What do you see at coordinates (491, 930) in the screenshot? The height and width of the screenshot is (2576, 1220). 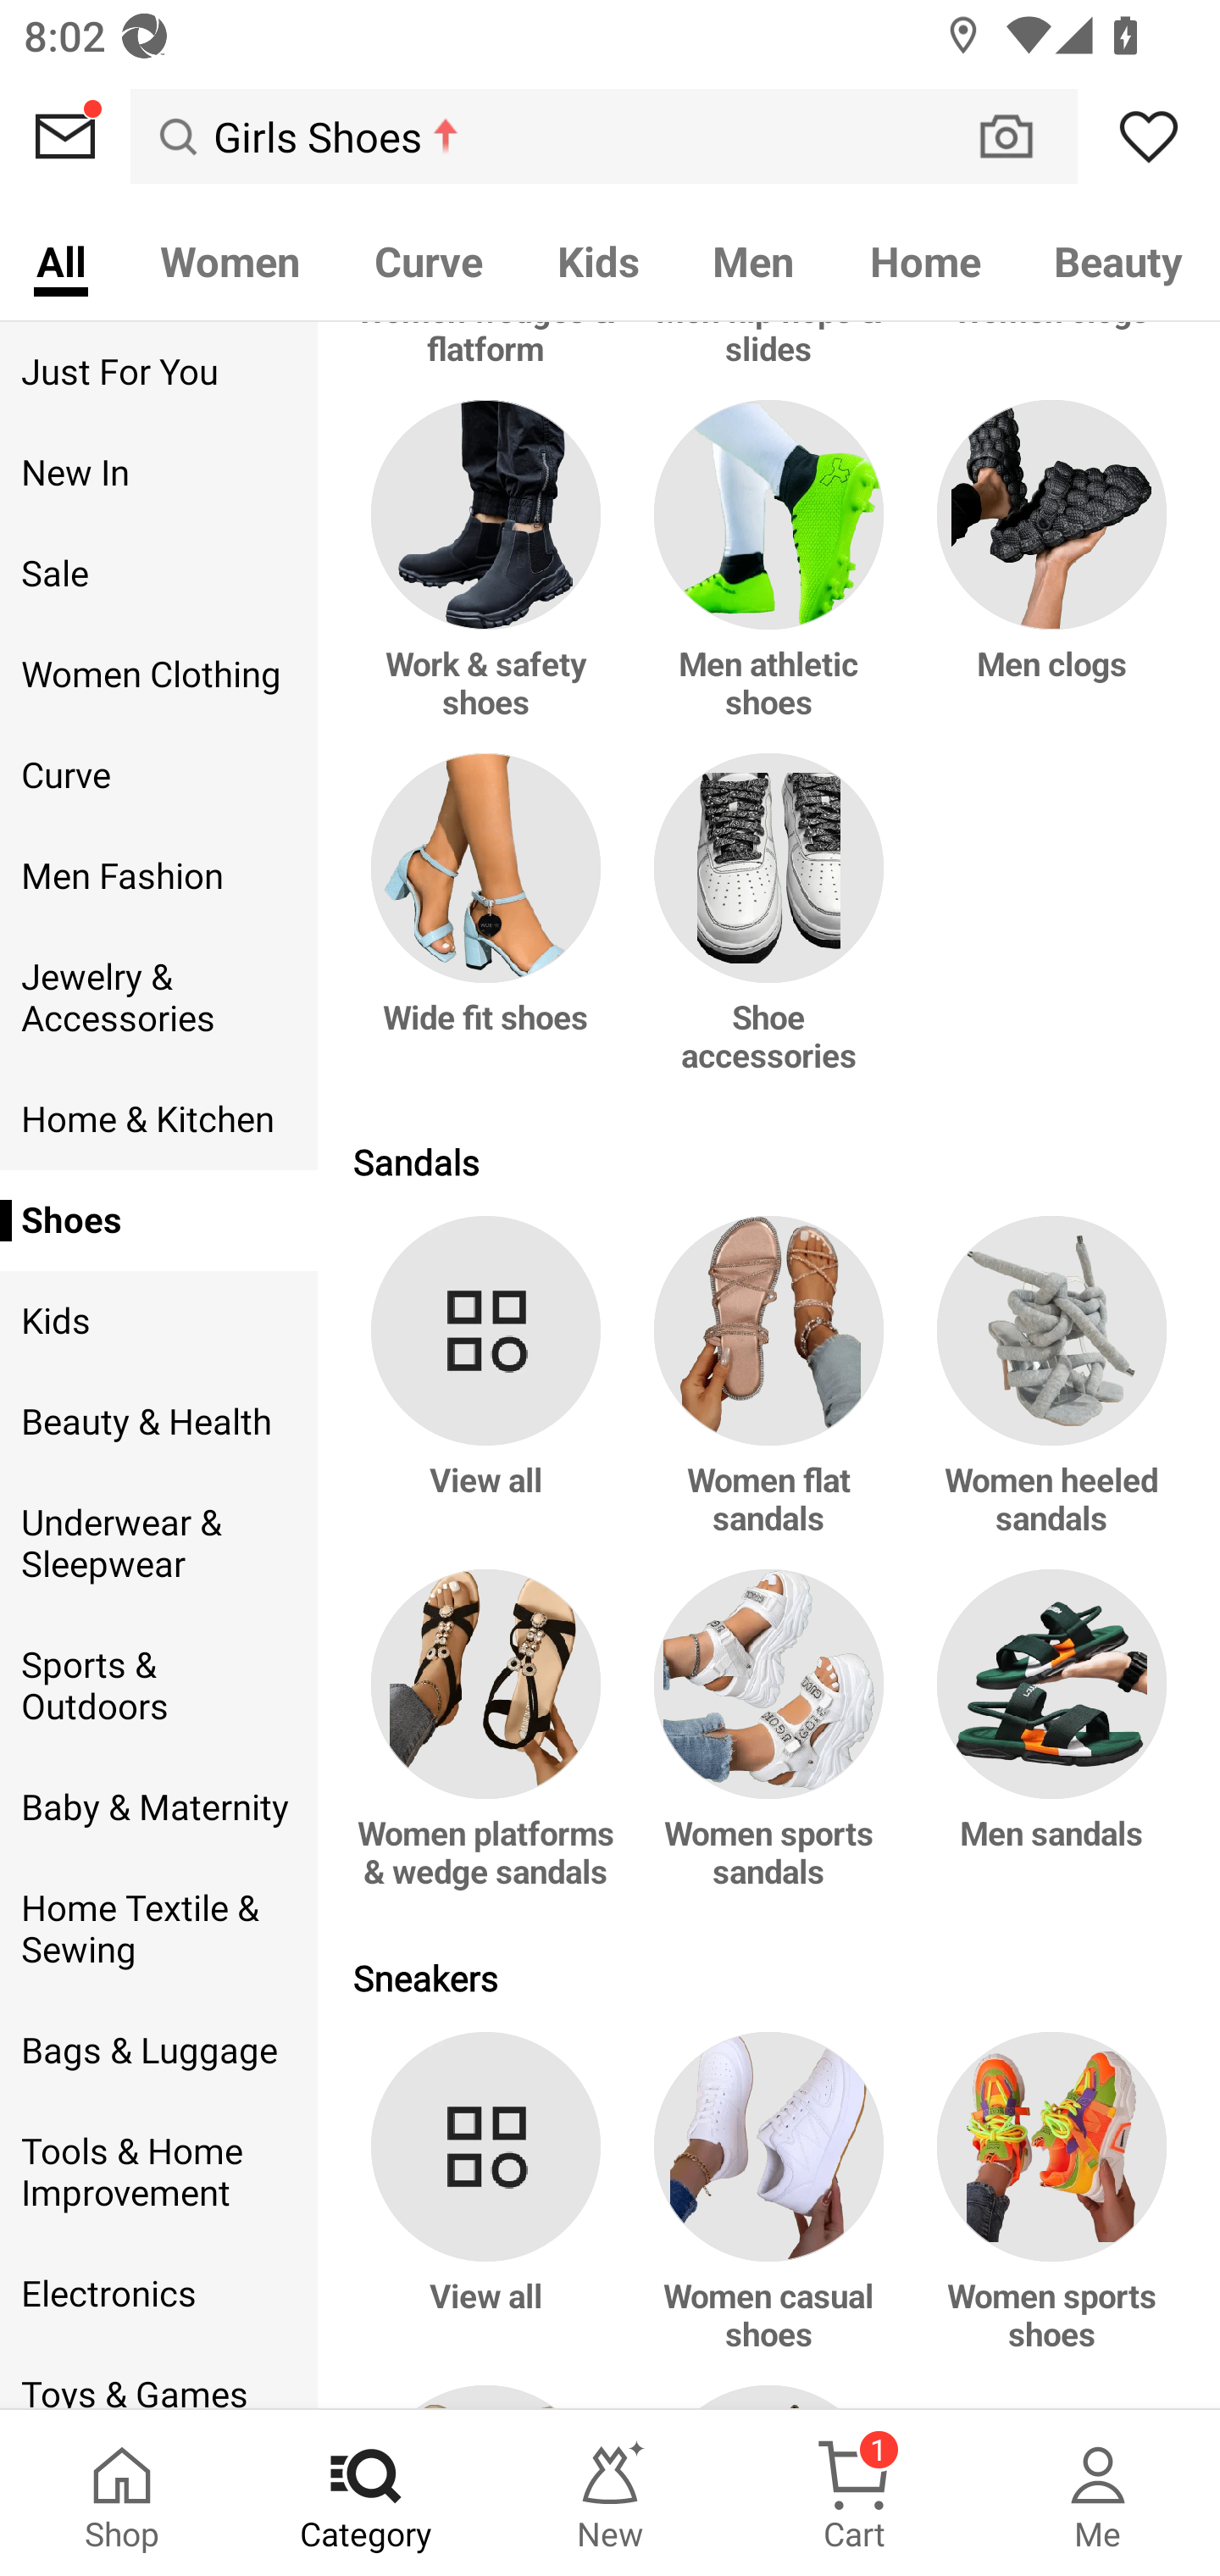 I see `Wide fit shoes` at bounding box center [491, 930].